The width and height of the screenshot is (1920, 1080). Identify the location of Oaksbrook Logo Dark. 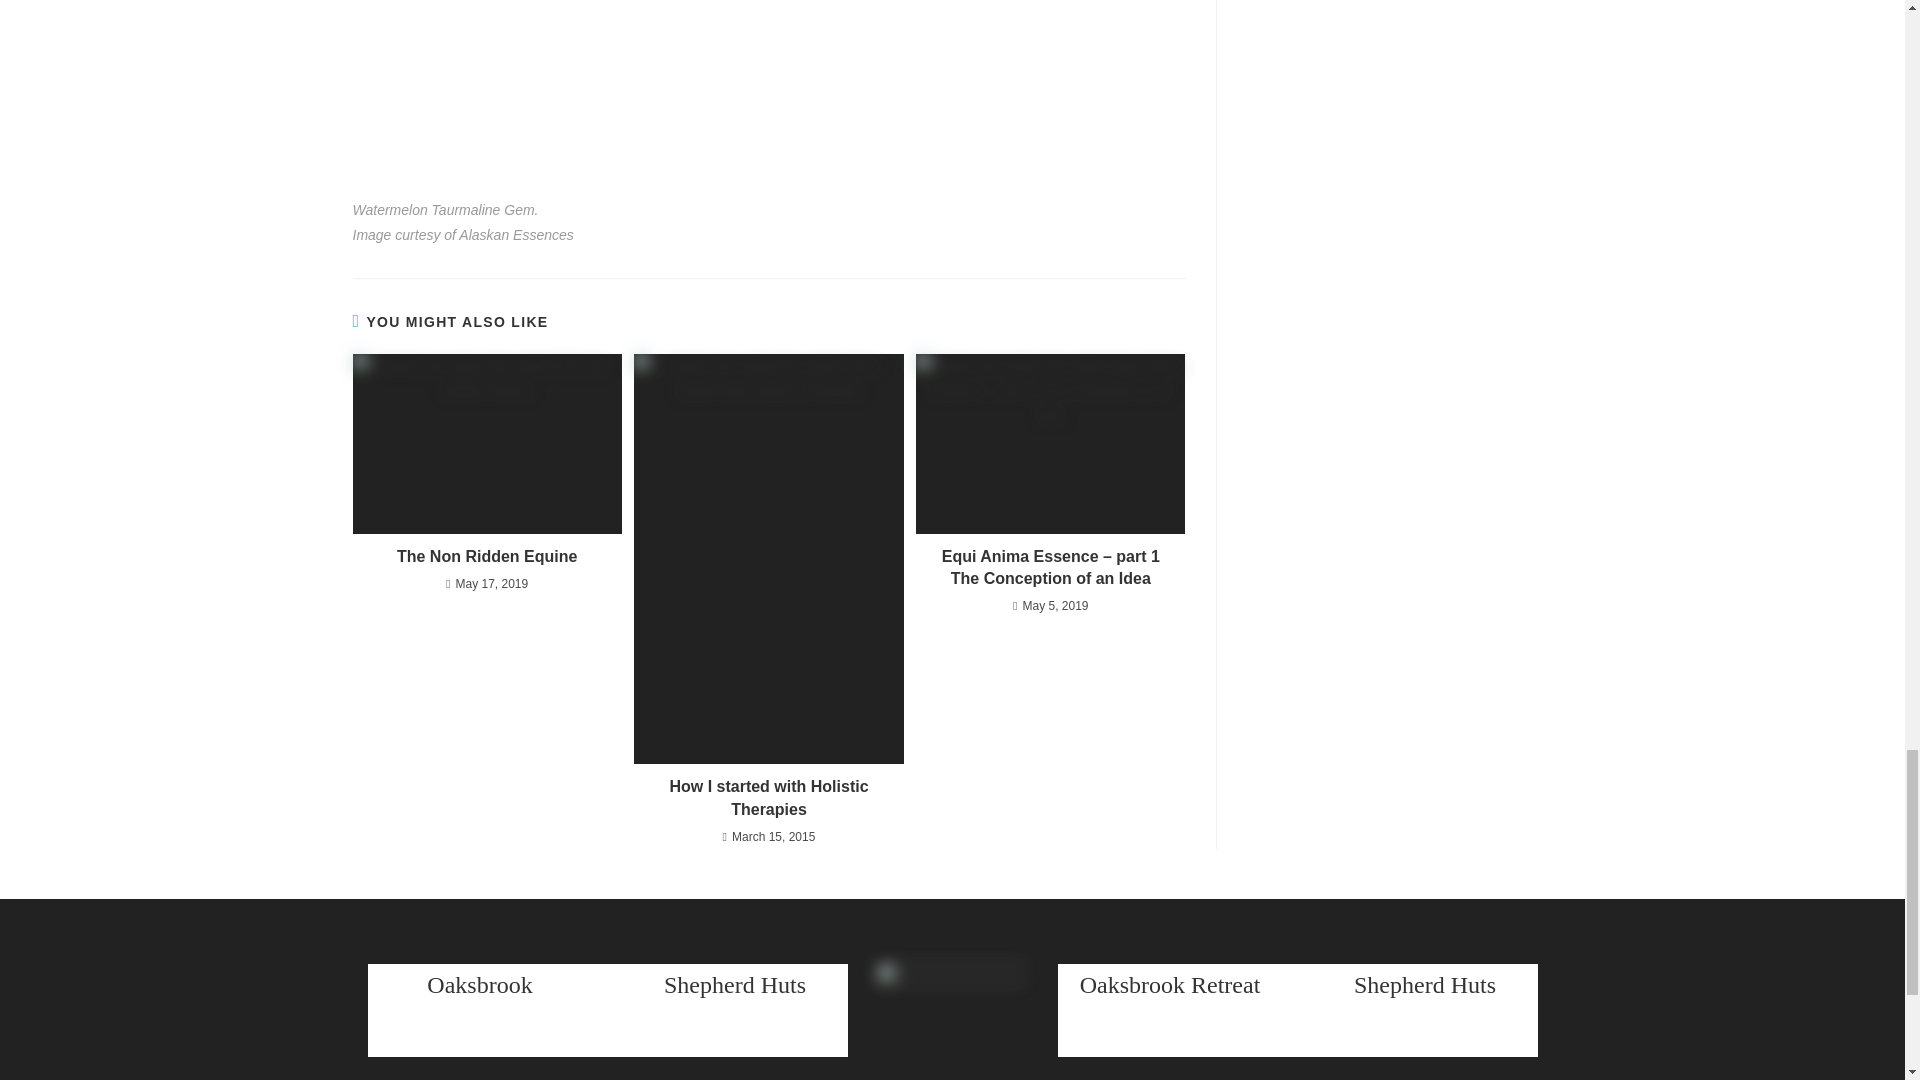
(952, 1022).